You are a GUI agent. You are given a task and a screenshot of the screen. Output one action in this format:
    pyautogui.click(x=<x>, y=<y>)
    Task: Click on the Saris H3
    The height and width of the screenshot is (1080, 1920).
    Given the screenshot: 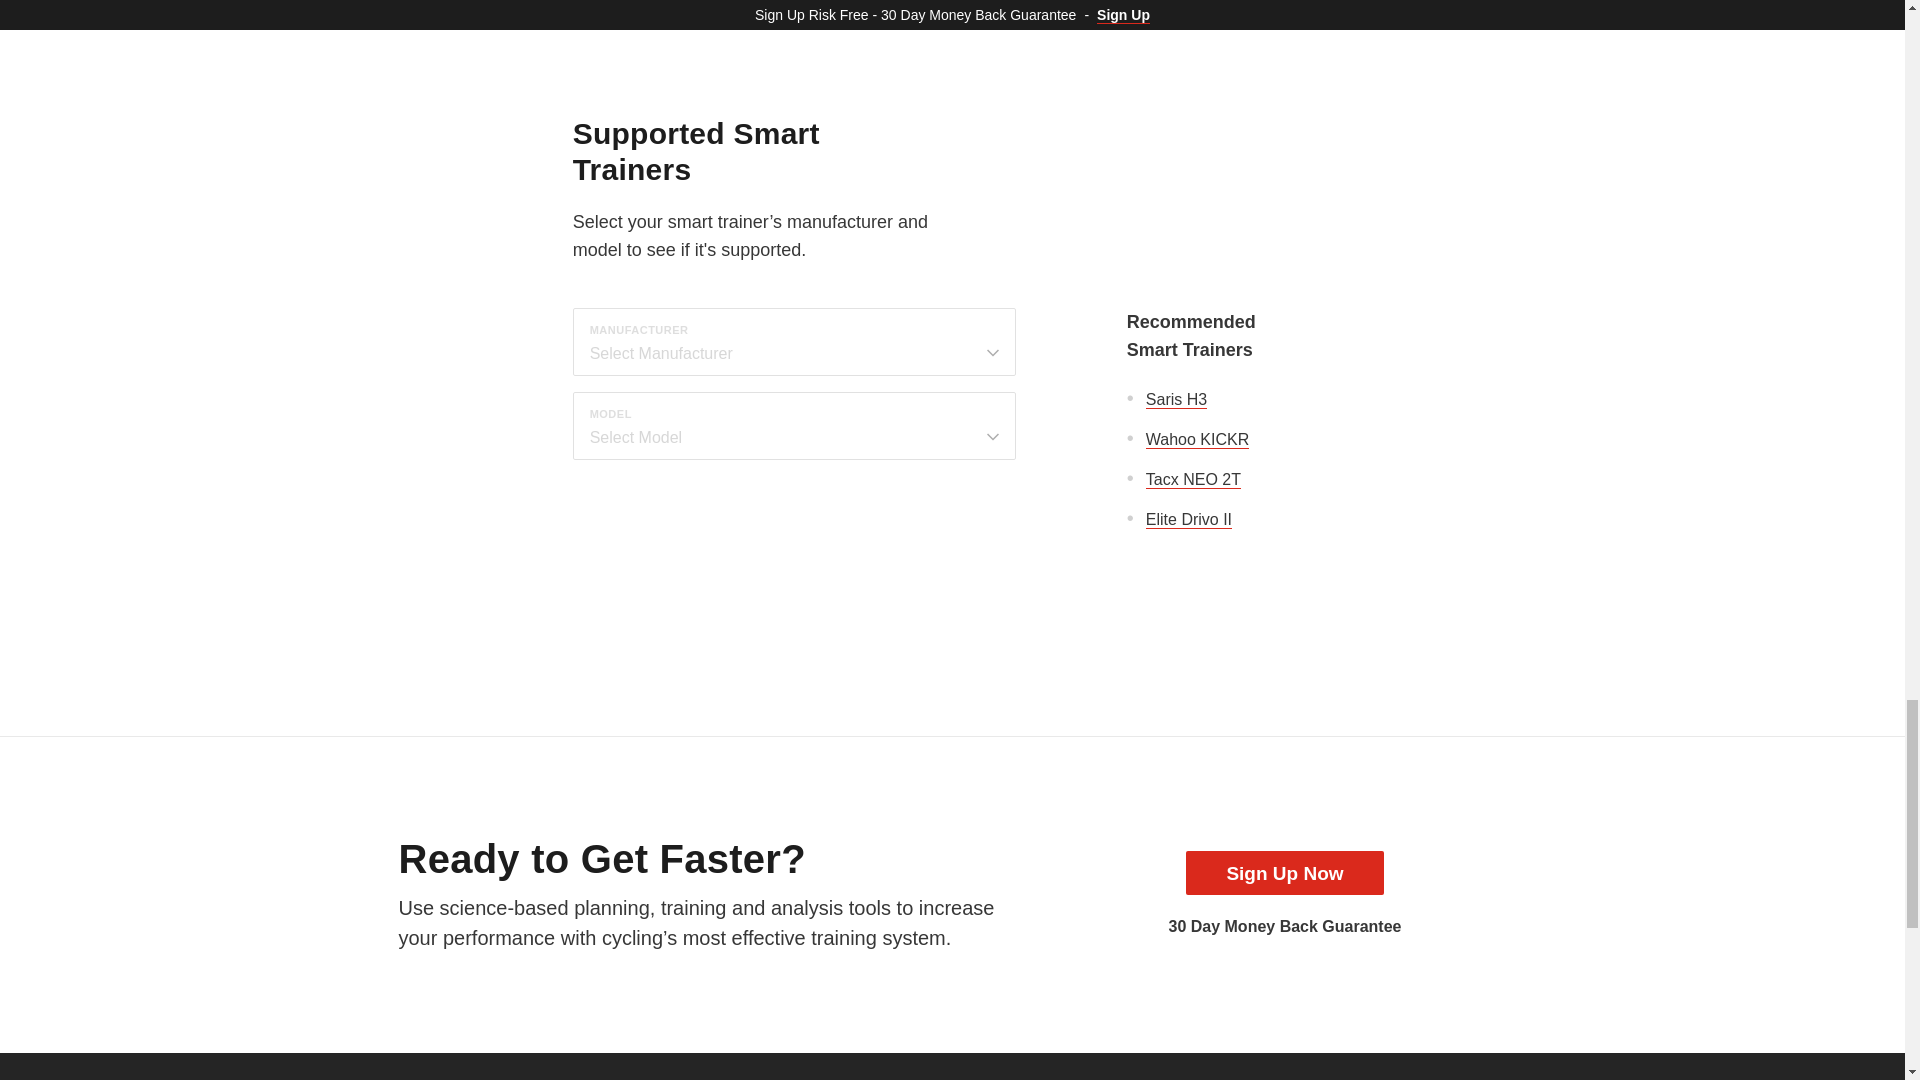 What is the action you would take?
    pyautogui.click(x=1176, y=400)
    